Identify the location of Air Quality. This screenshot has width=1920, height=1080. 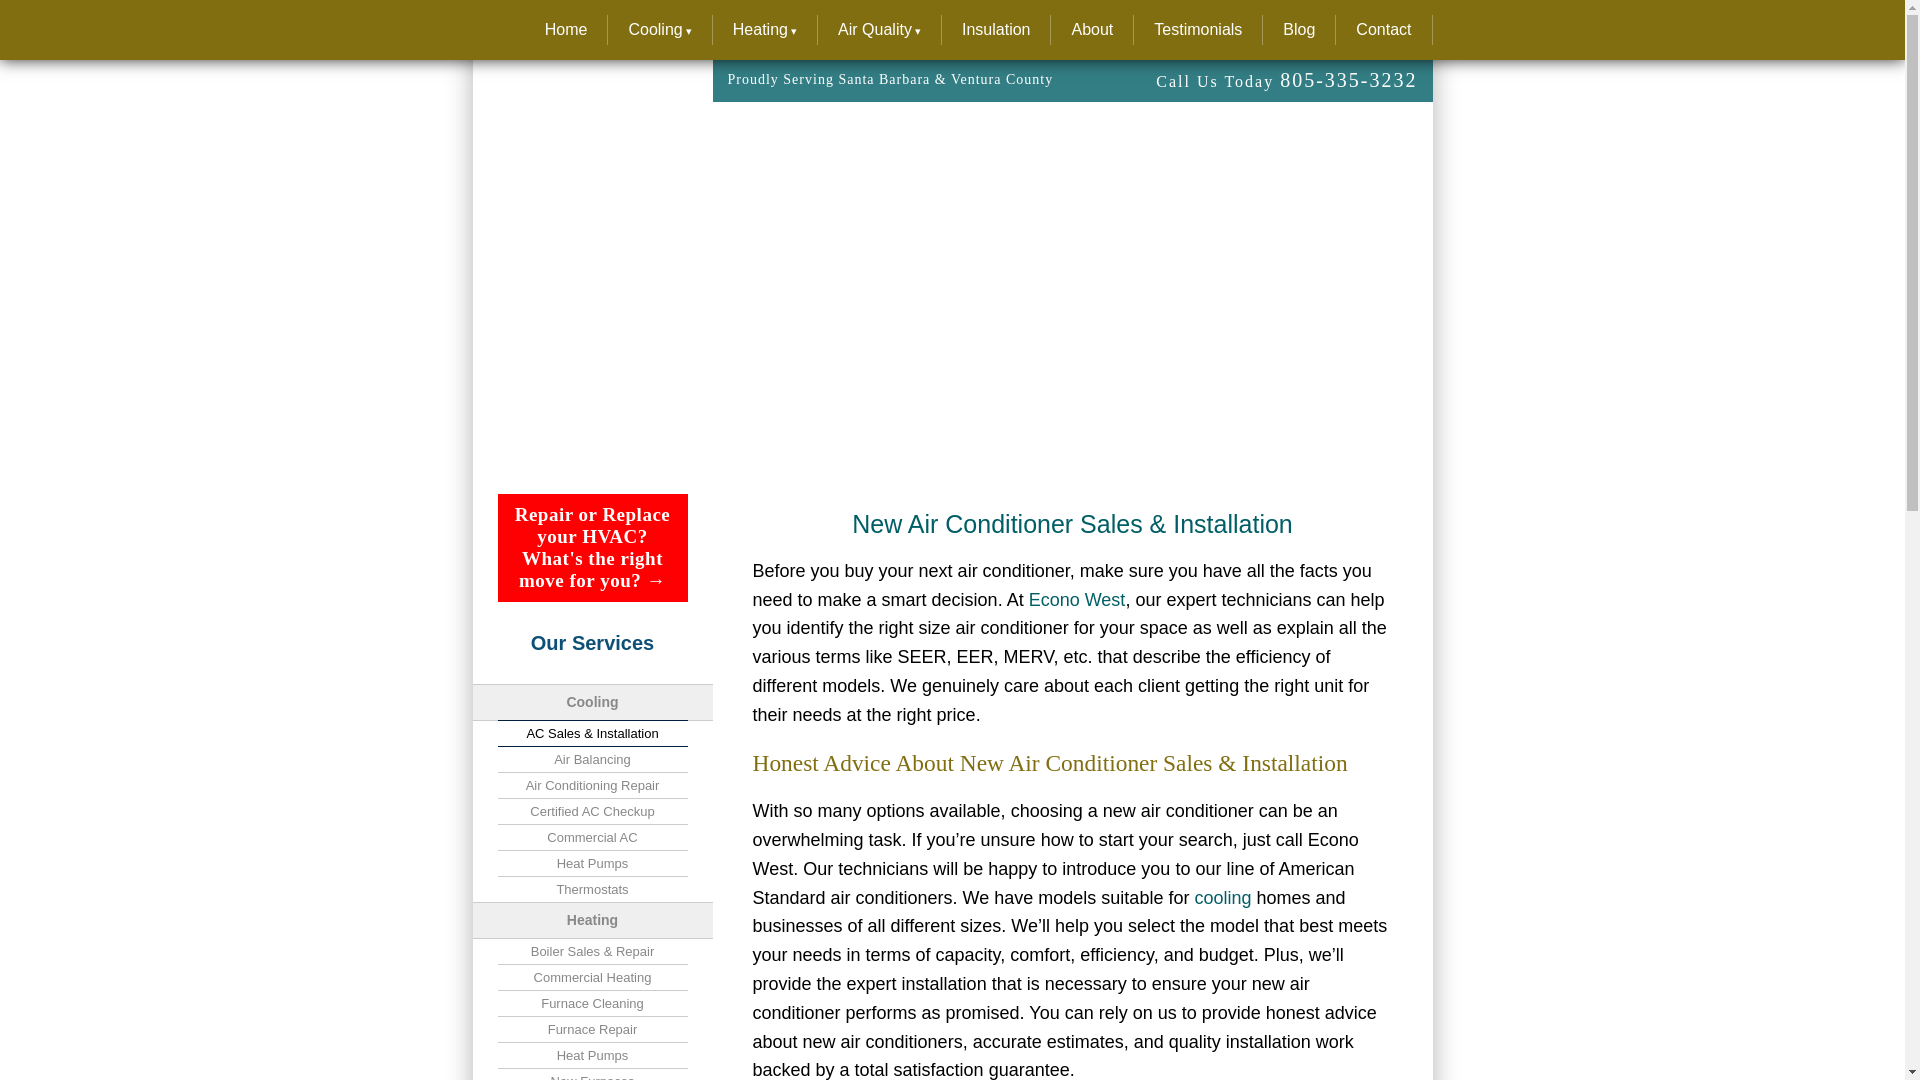
(879, 30).